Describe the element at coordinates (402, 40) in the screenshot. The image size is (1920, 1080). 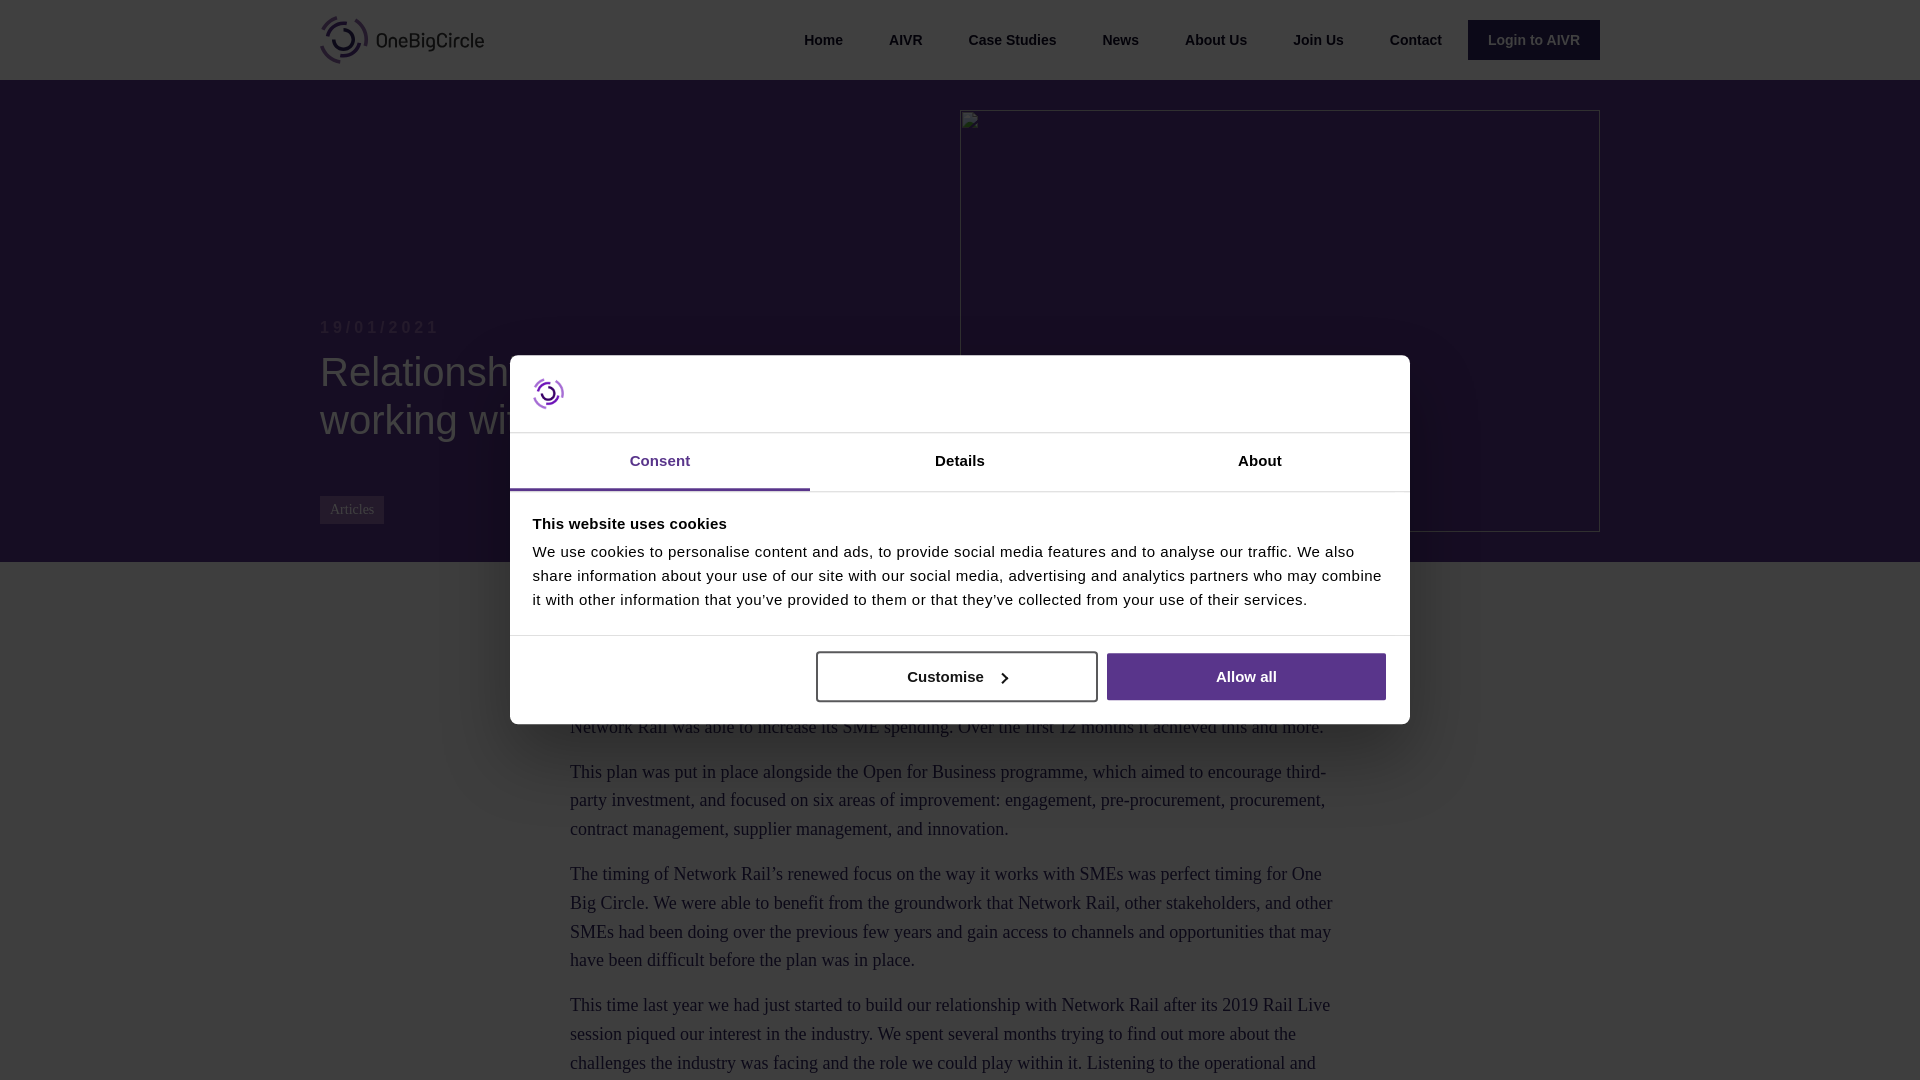
I see `One Big Circle` at that location.